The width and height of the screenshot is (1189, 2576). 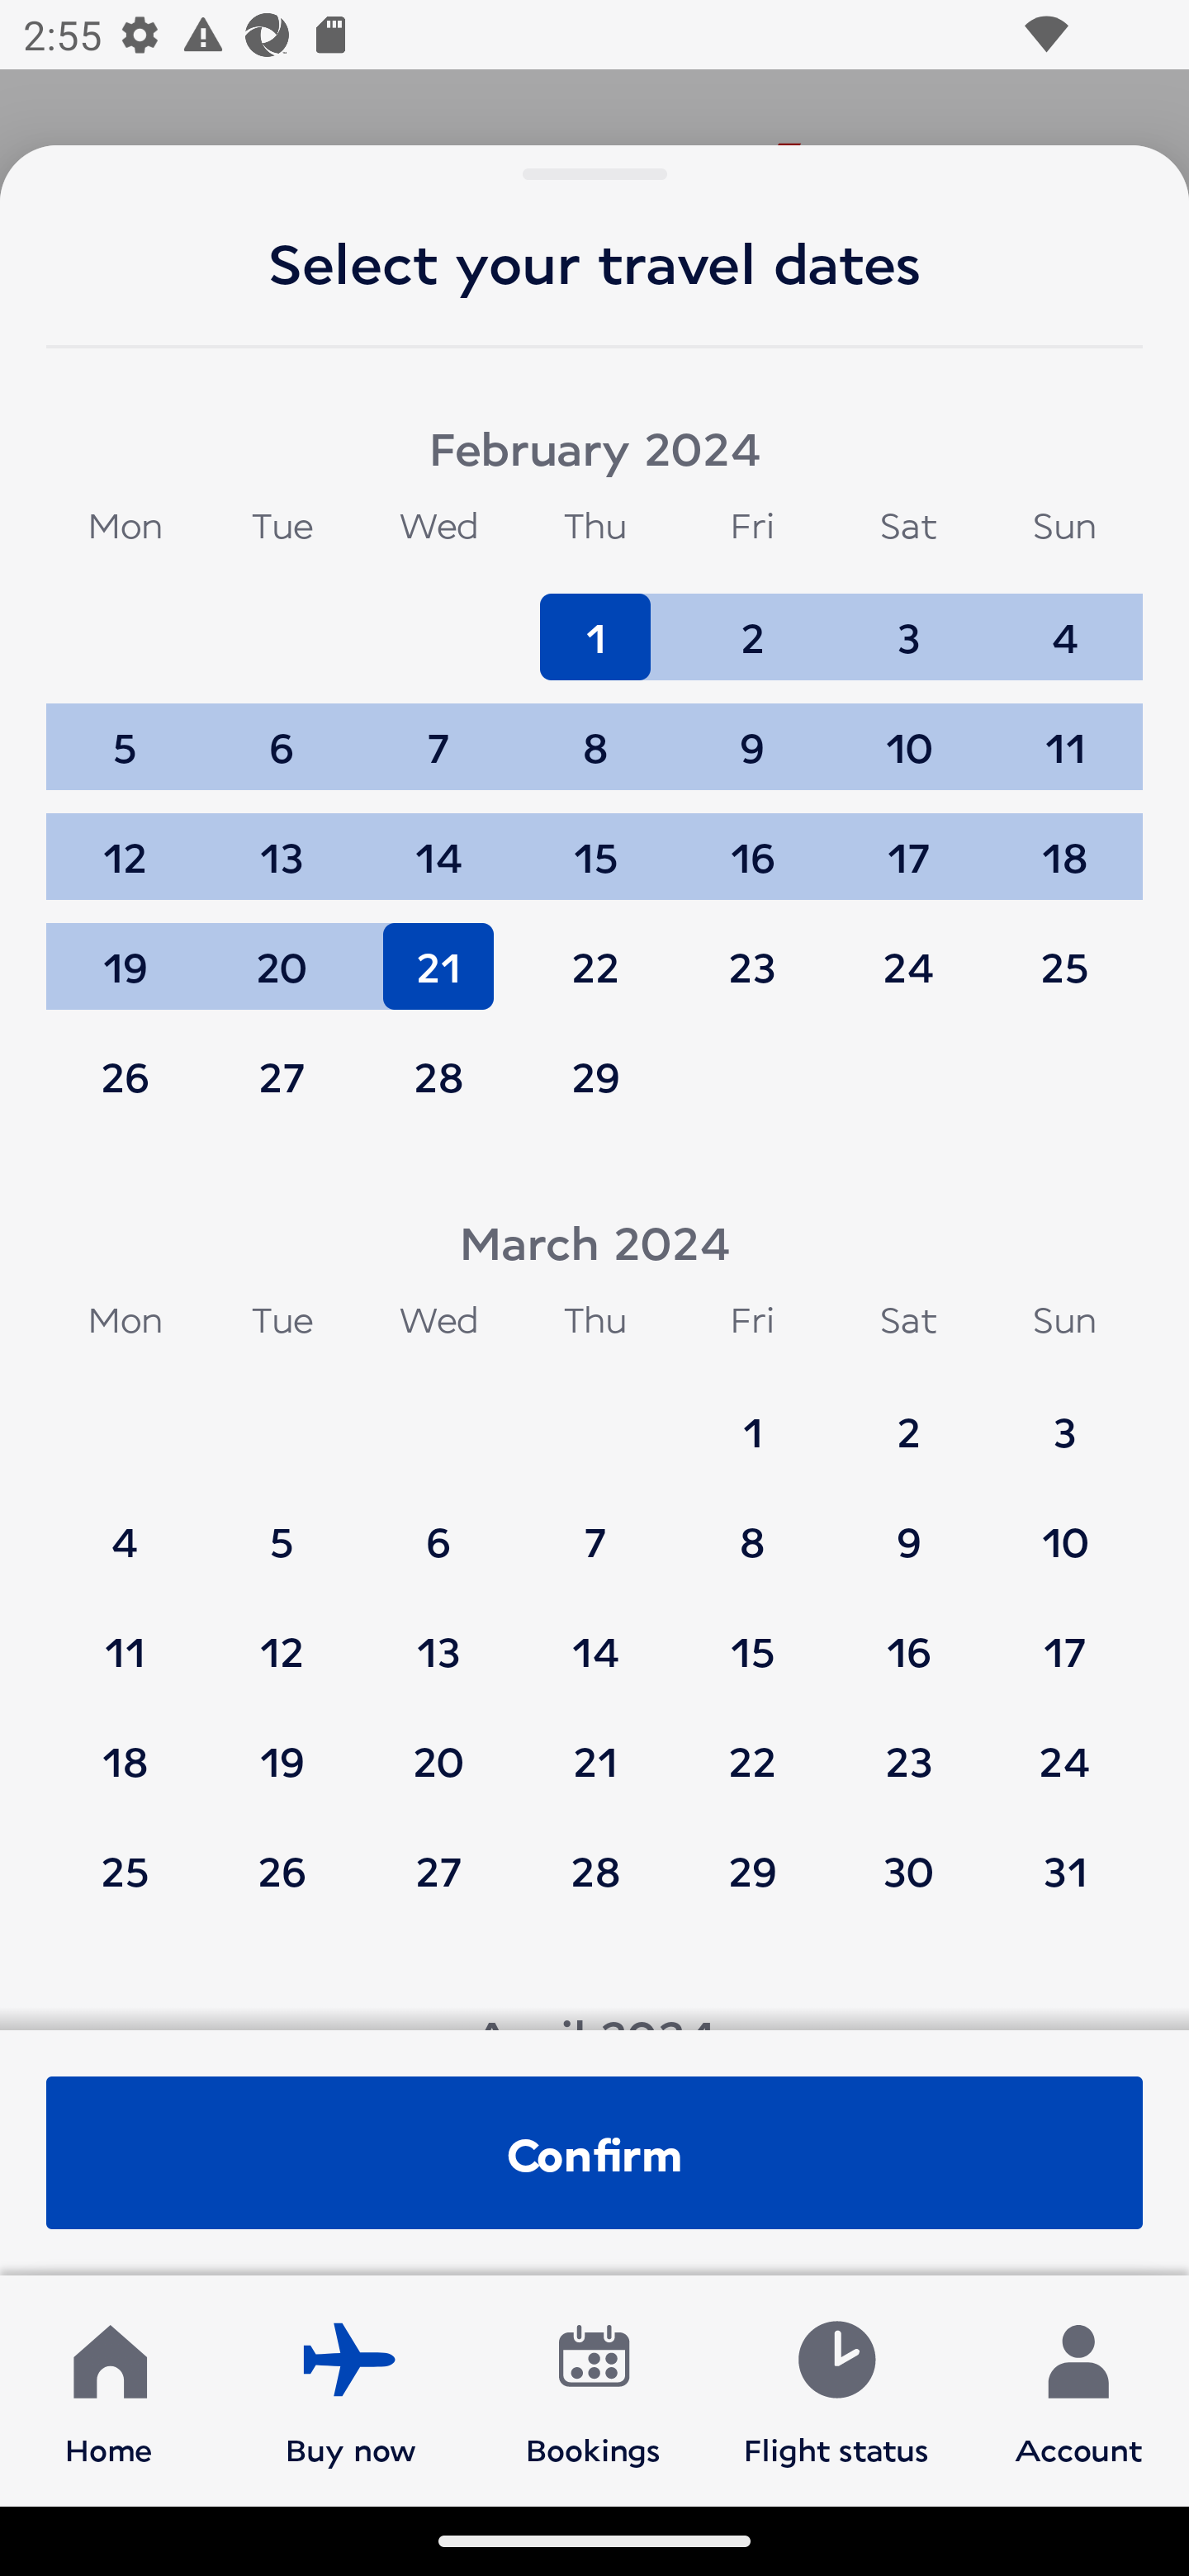 I want to click on 19, so click(x=125, y=951).